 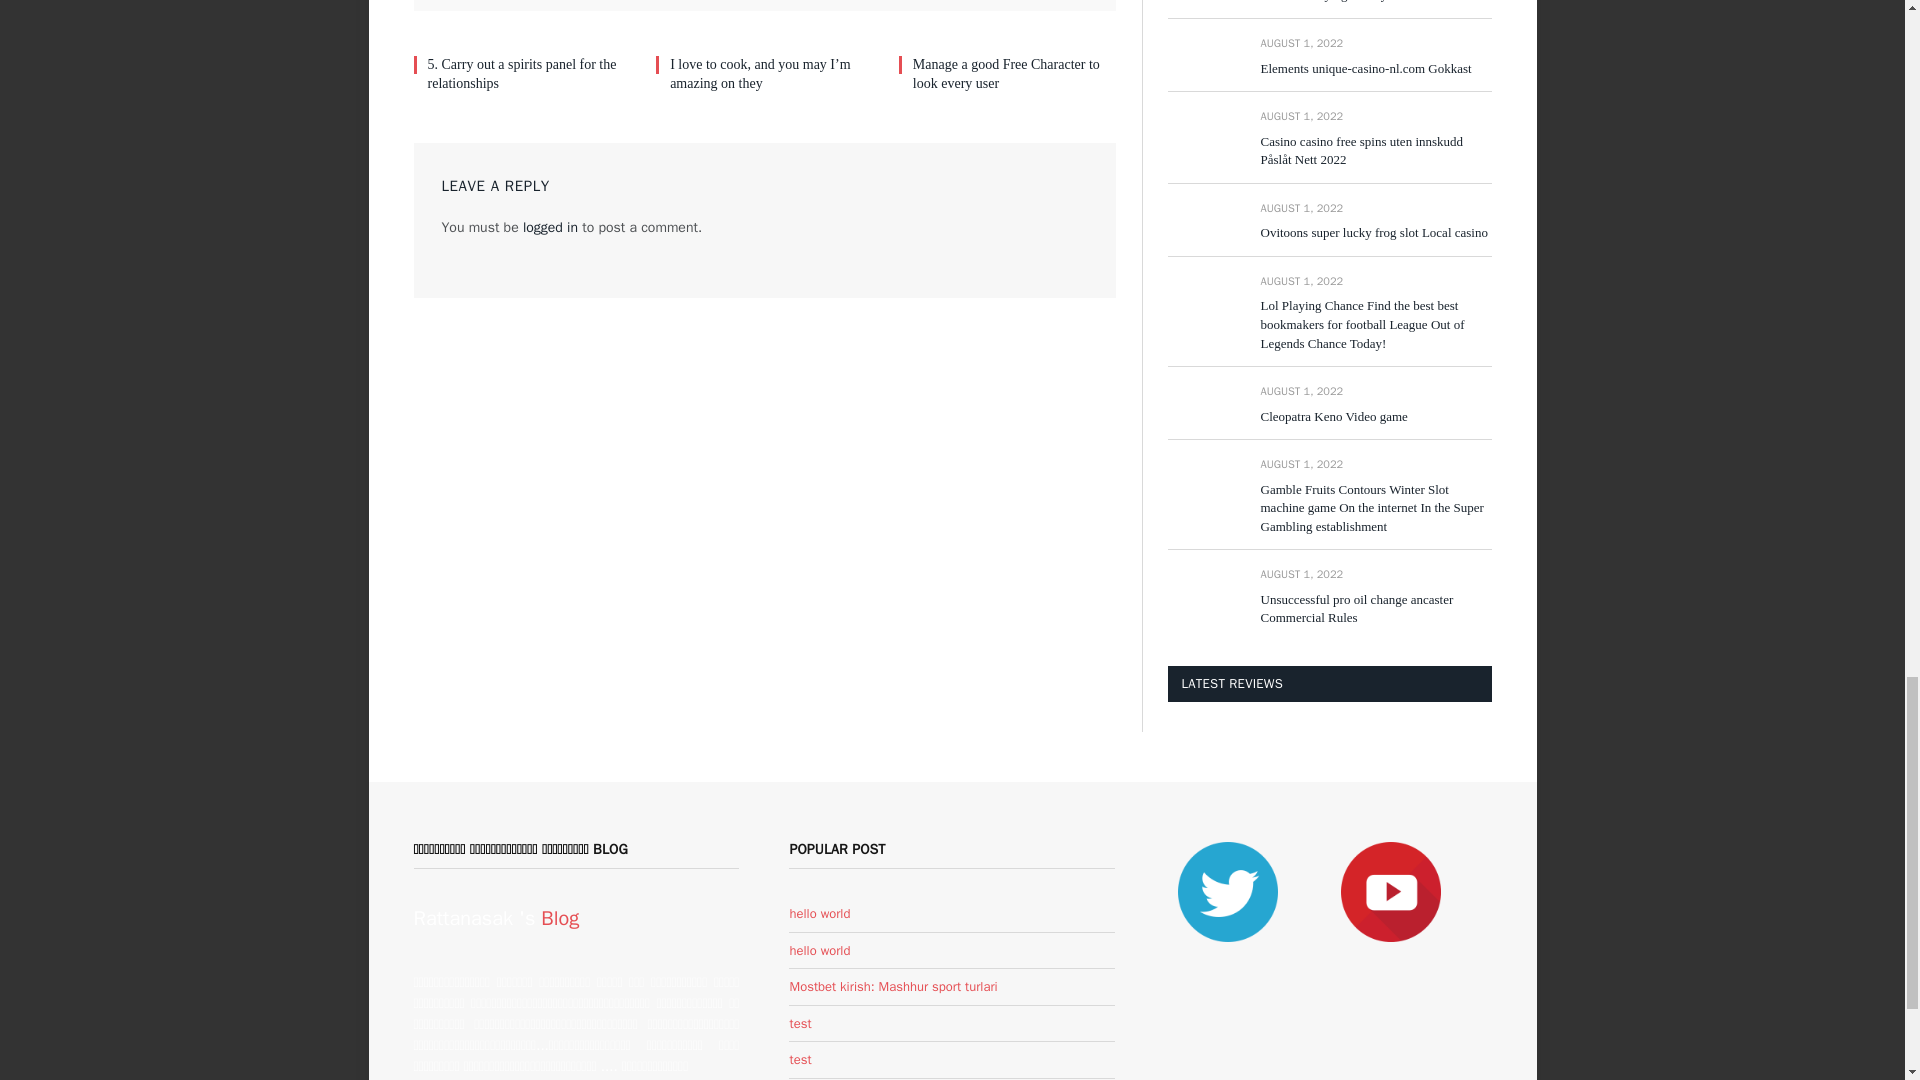 I want to click on 5. Carry out a spirits panel for the relationships, so click(x=530, y=74).